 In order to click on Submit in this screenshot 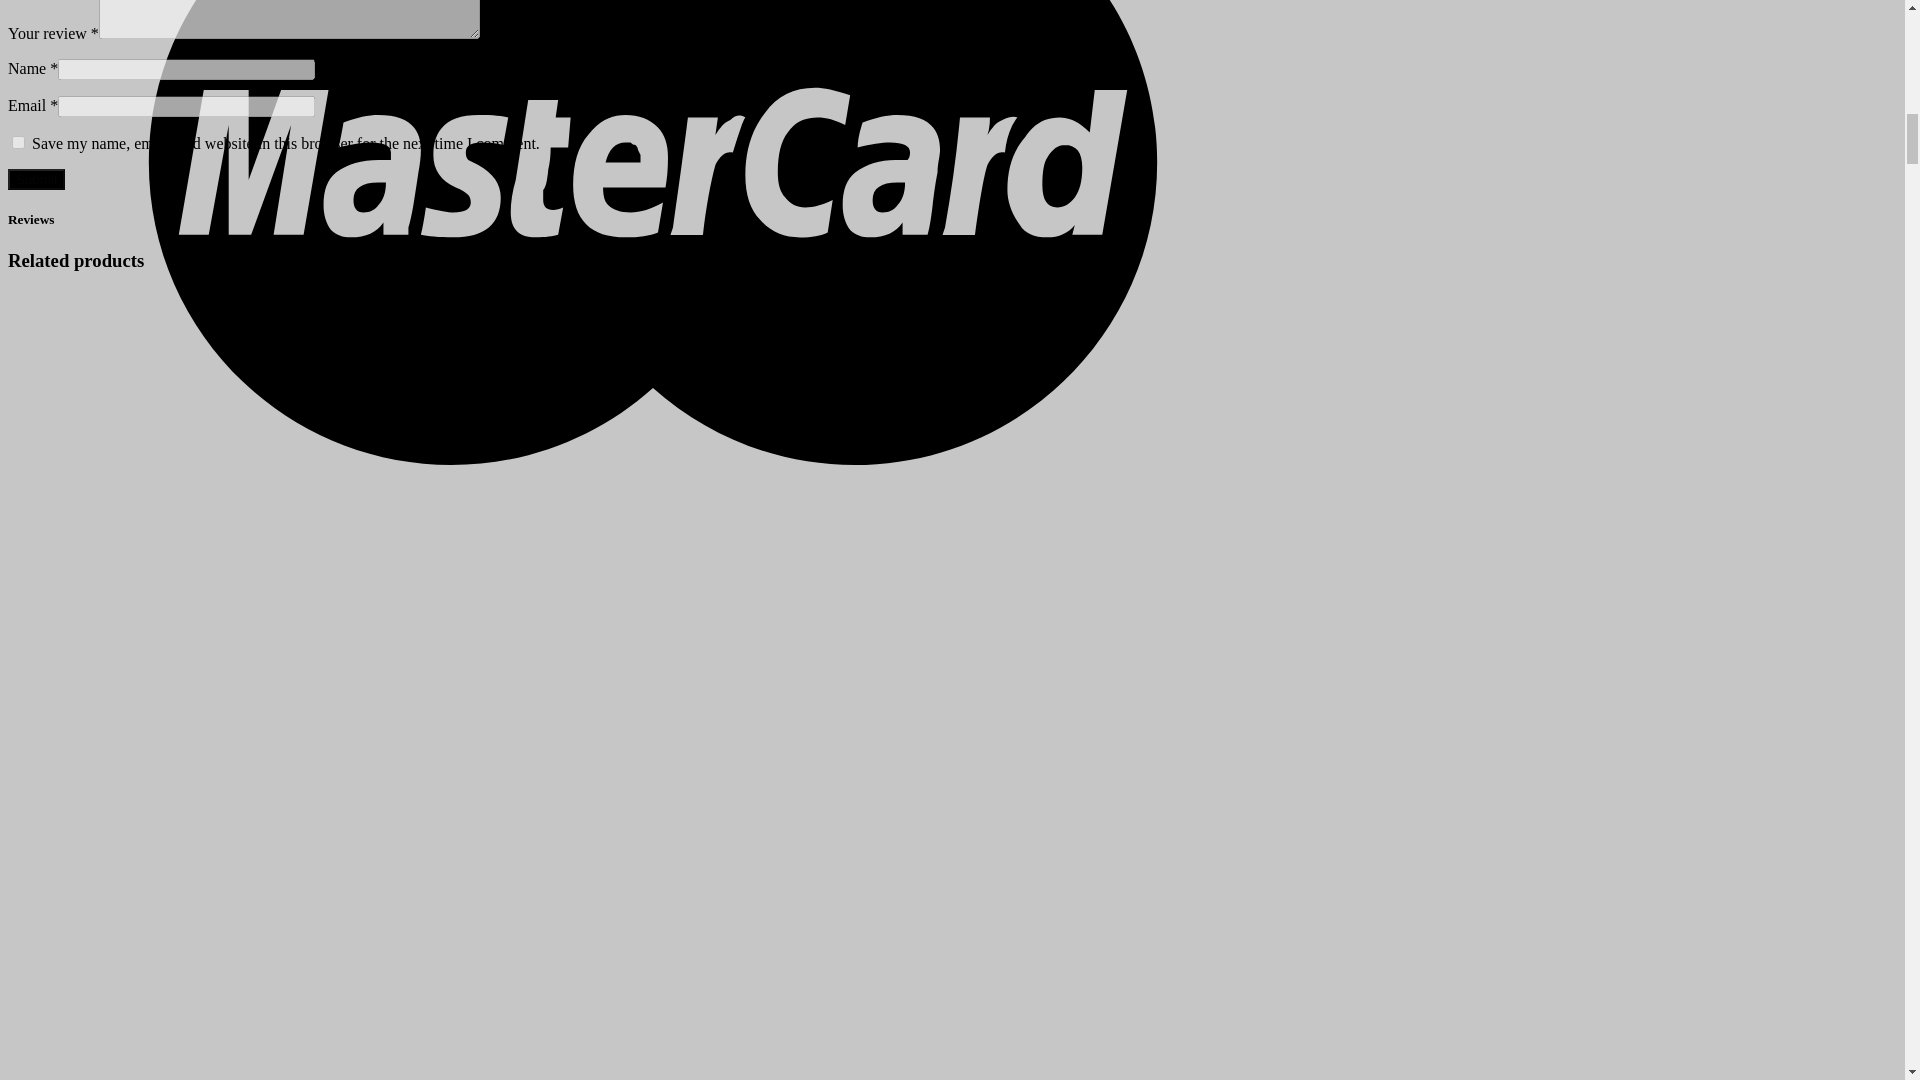, I will do `click(36, 179)`.